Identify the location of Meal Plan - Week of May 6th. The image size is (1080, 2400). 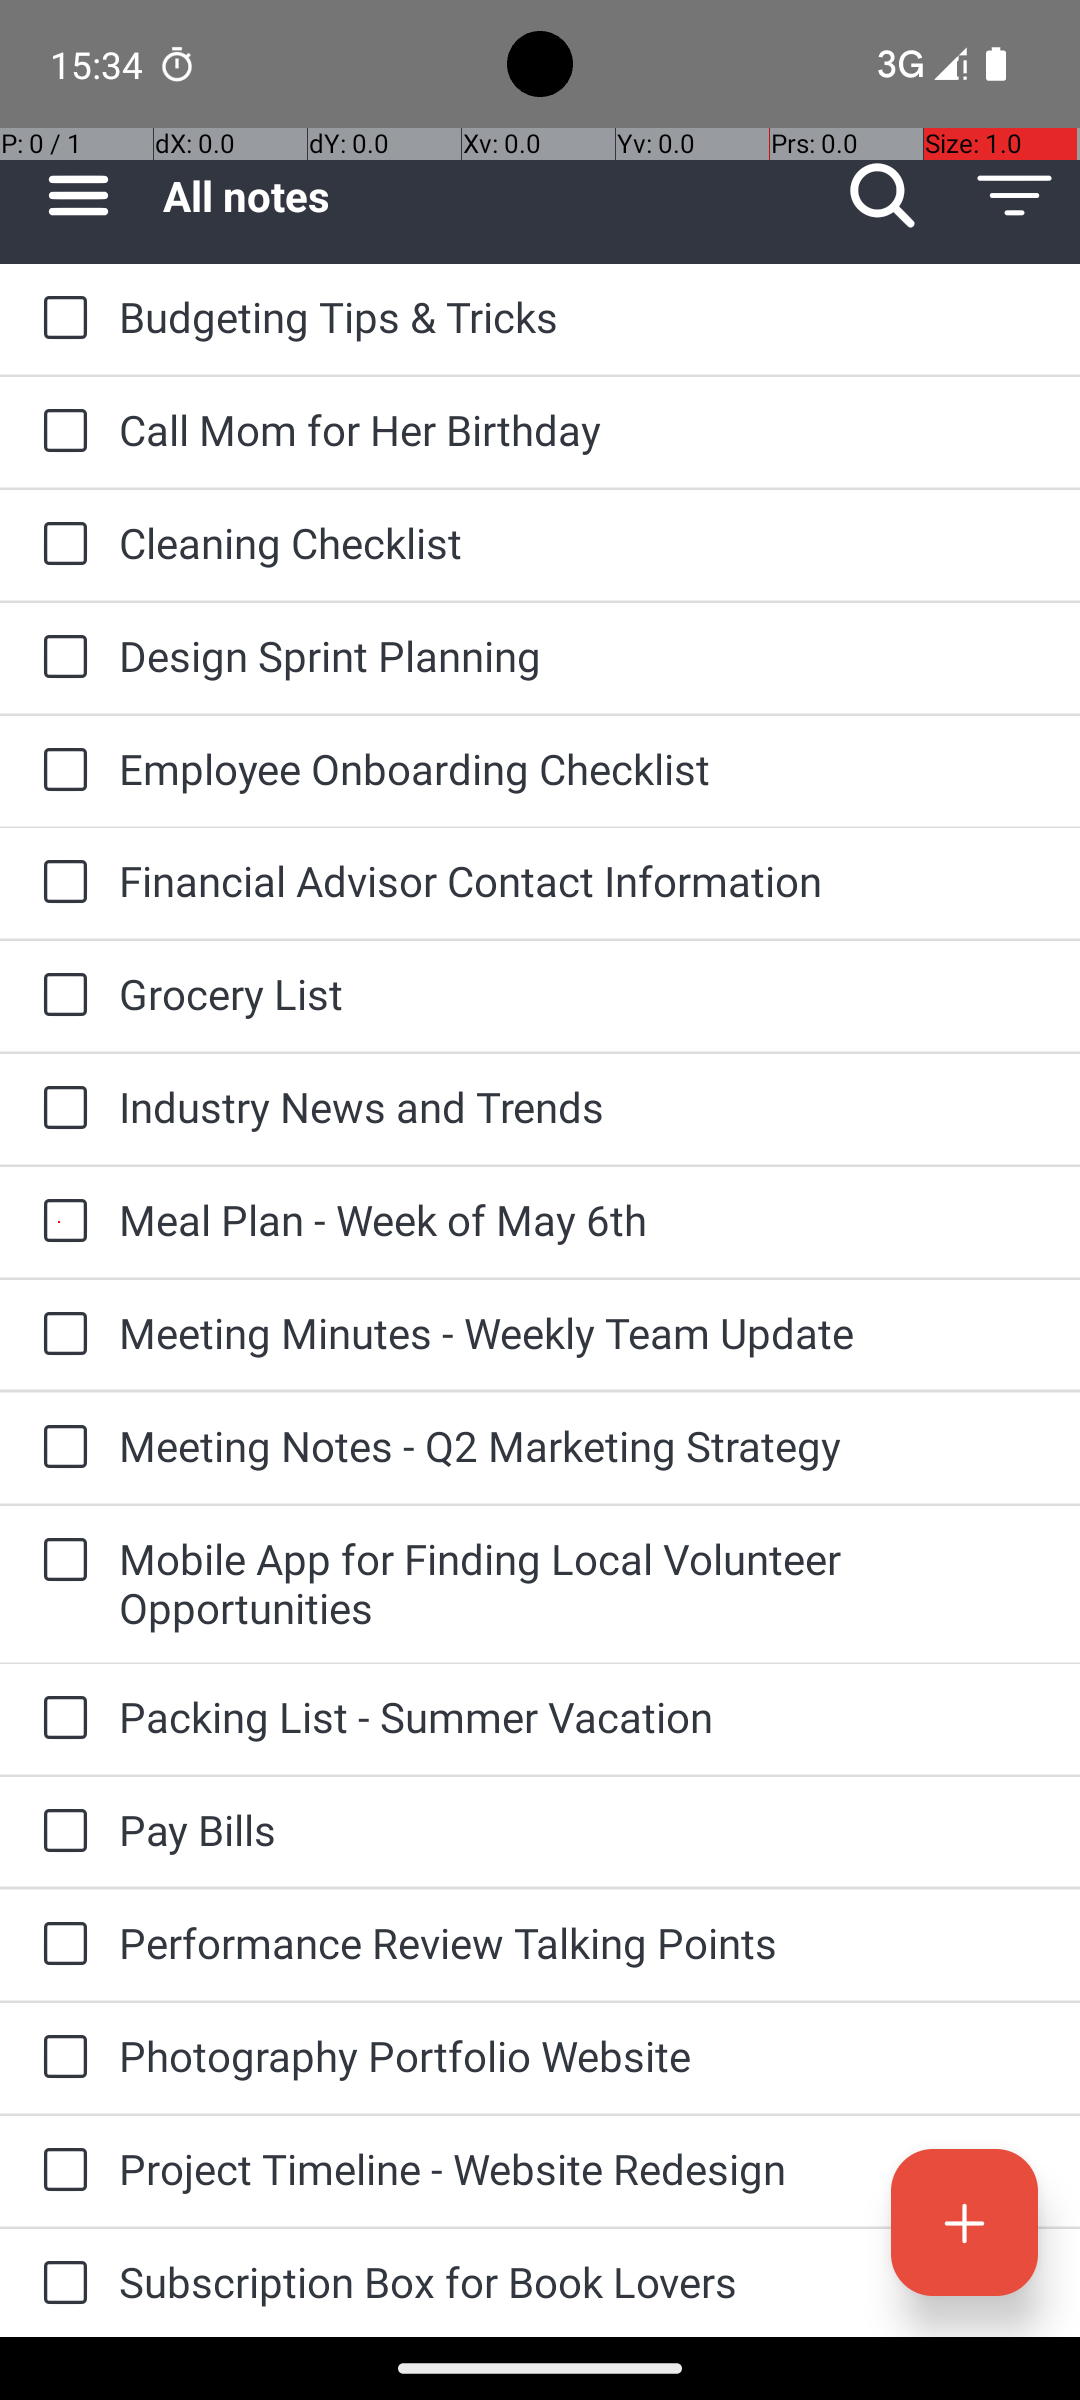
(580, 1220).